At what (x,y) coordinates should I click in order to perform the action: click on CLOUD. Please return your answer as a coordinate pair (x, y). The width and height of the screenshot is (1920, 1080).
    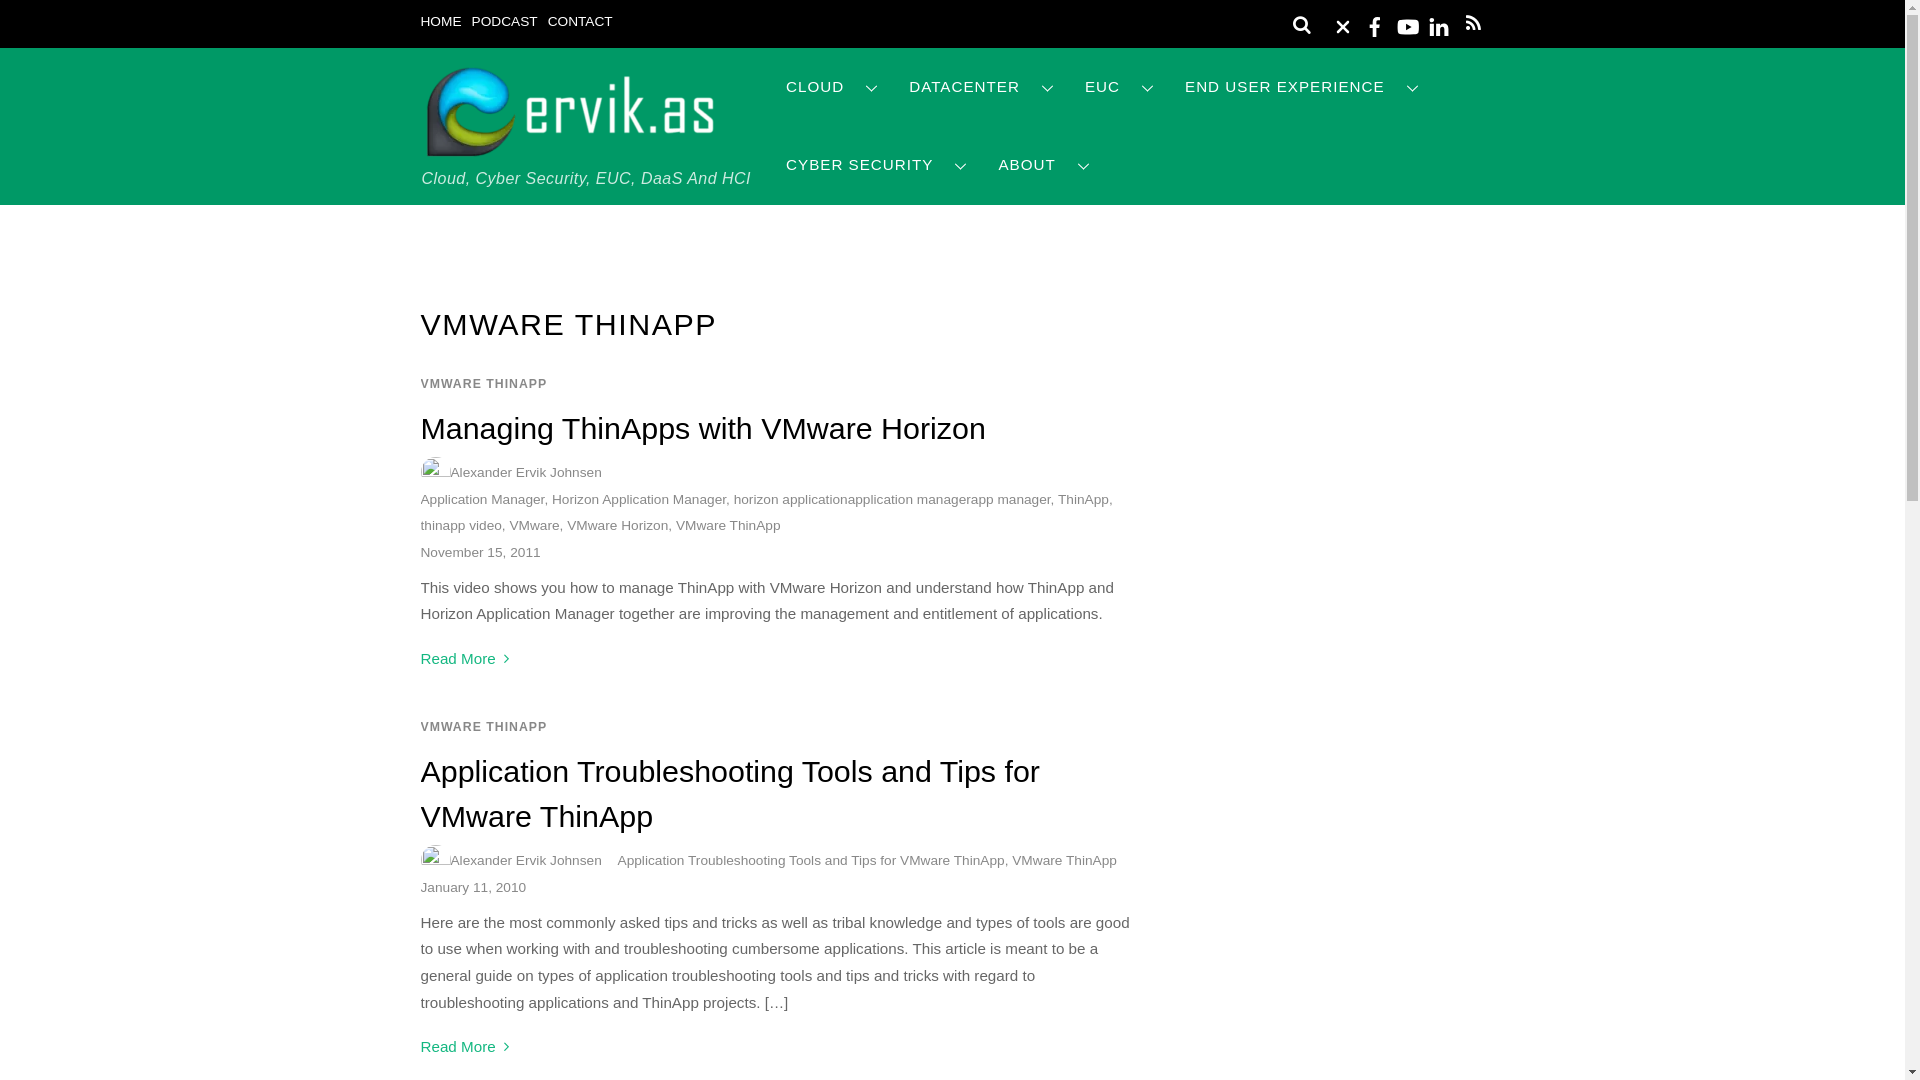
    Looking at the image, I should click on (832, 87).